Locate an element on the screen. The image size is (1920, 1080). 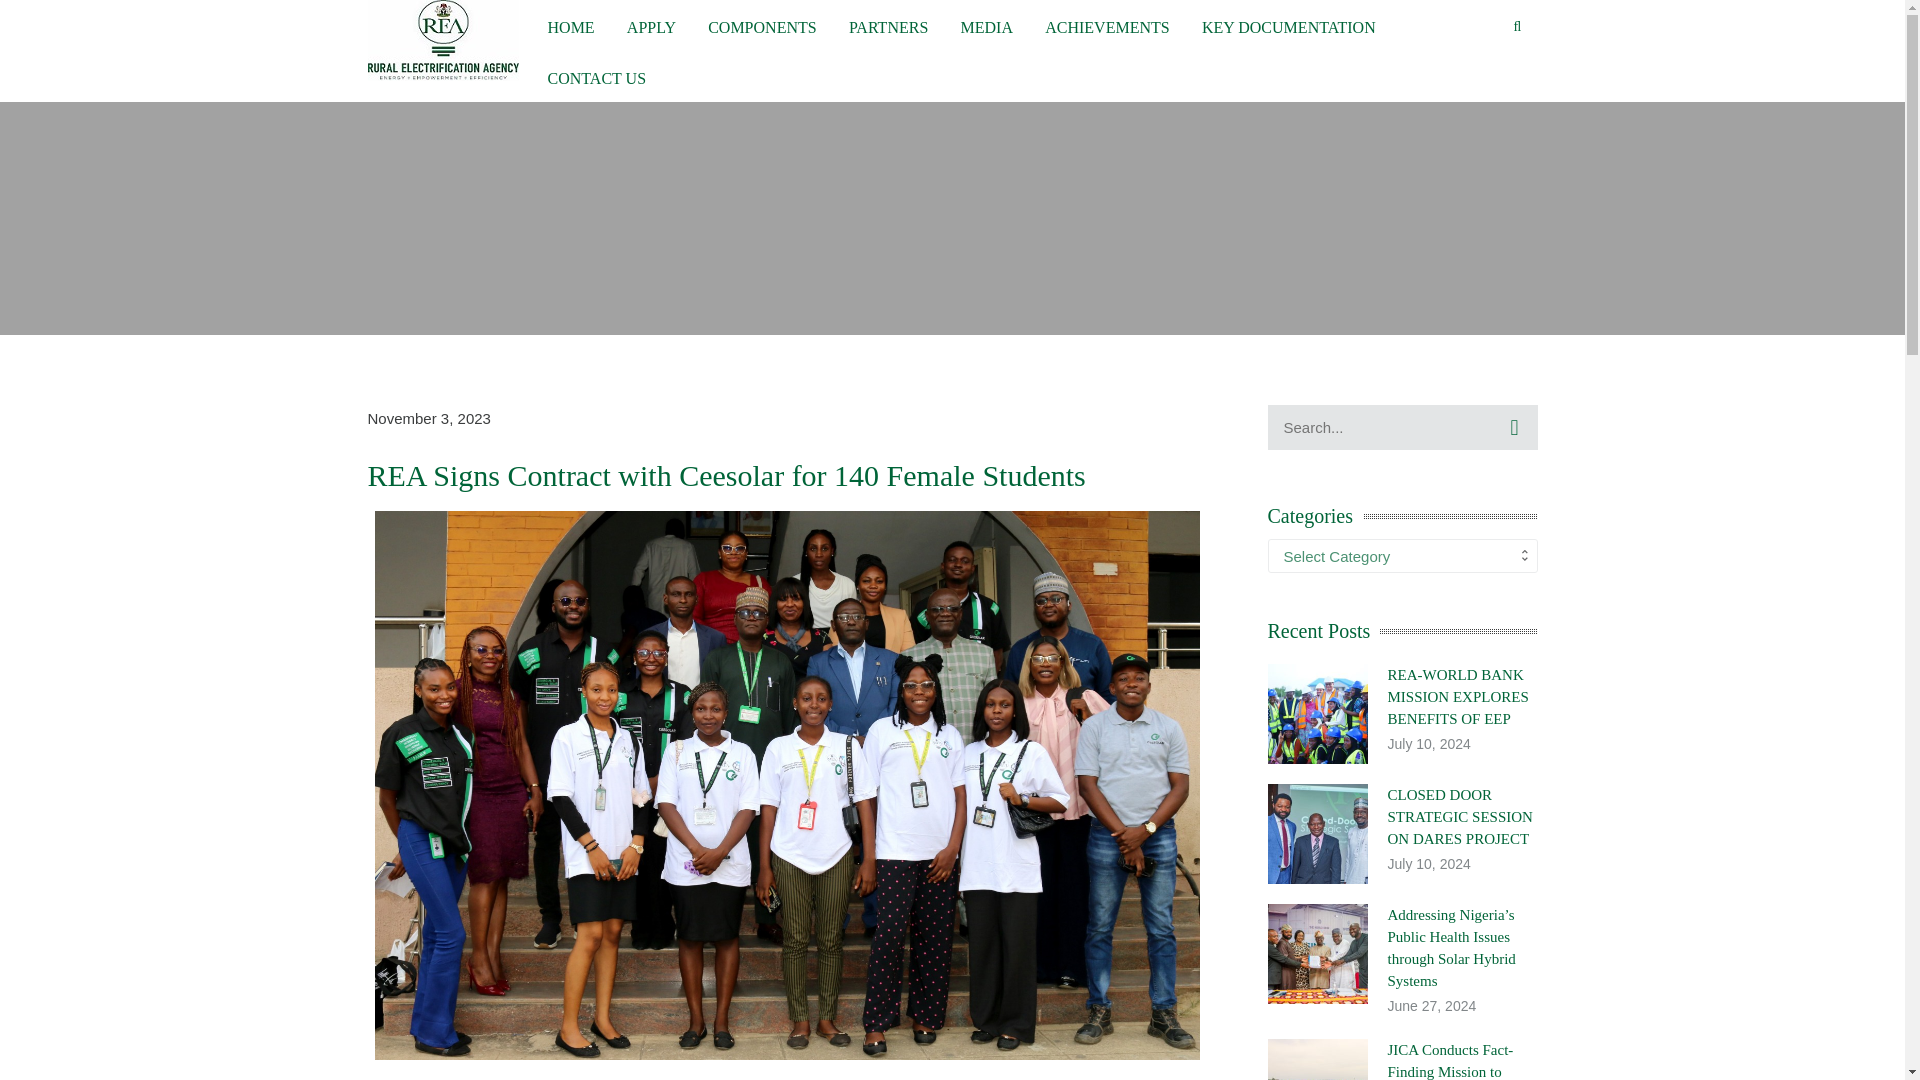
REA-WORLD BANK MISSION EXPLORES BENEFITS OF EEP is located at coordinates (1458, 696).